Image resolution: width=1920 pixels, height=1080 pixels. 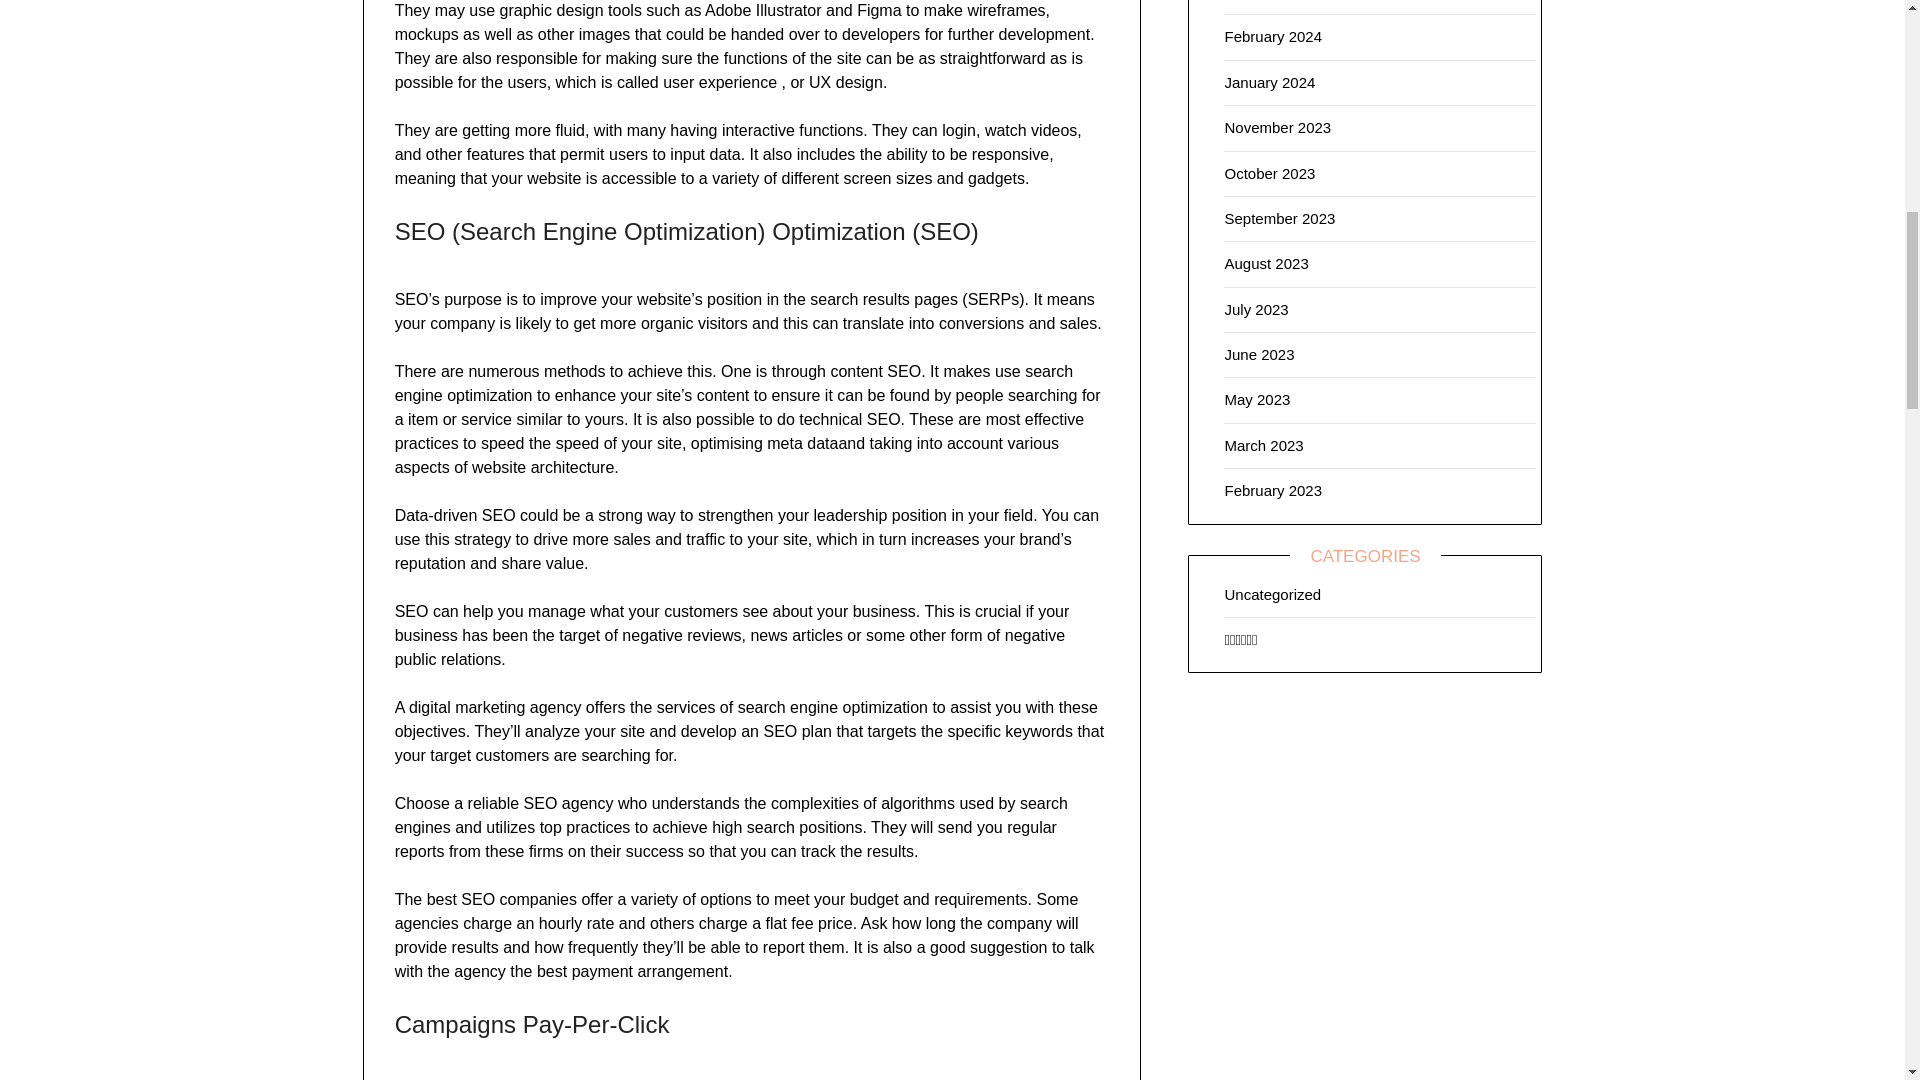 What do you see at coordinates (1257, 399) in the screenshot?
I see `May 2023` at bounding box center [1257, 399].